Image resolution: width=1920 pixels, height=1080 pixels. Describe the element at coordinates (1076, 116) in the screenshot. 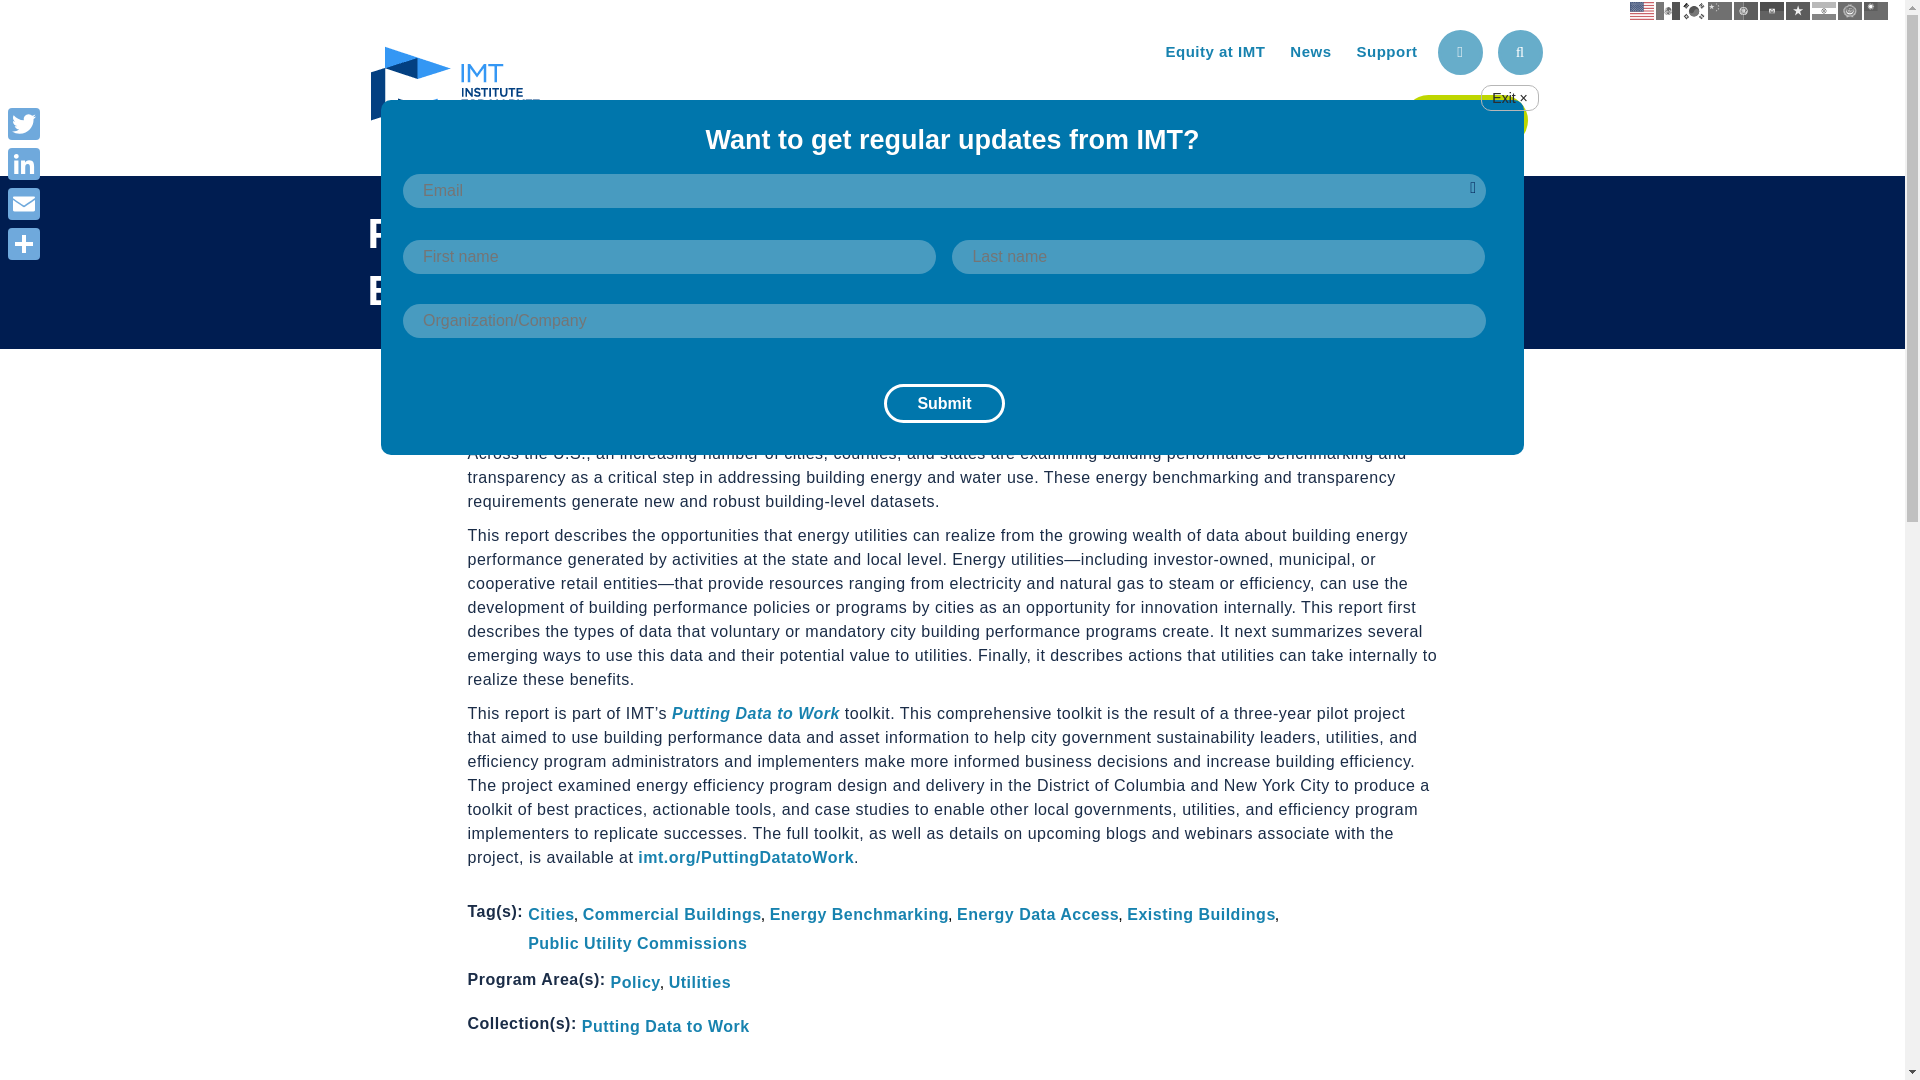

I see `Our Programs` at that location.